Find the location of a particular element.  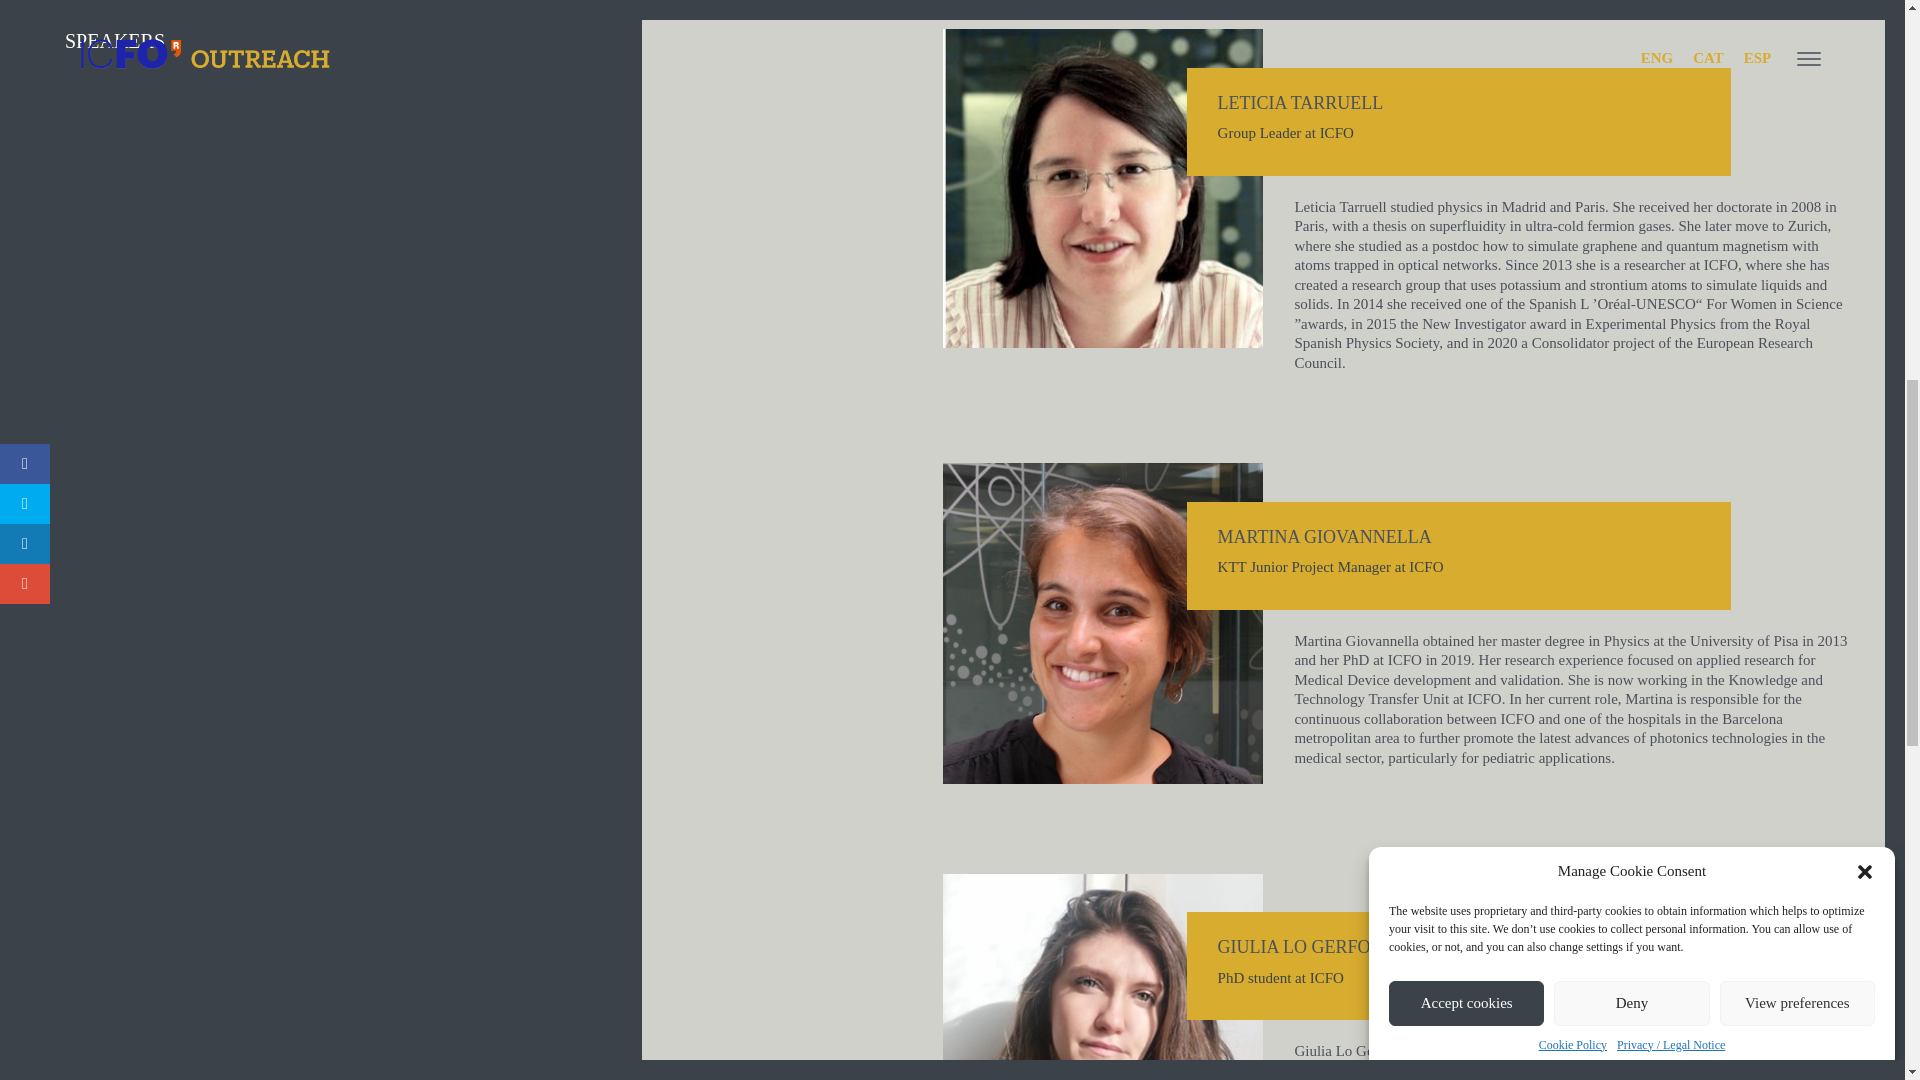

Martina is located at coordinates (1102, 624).